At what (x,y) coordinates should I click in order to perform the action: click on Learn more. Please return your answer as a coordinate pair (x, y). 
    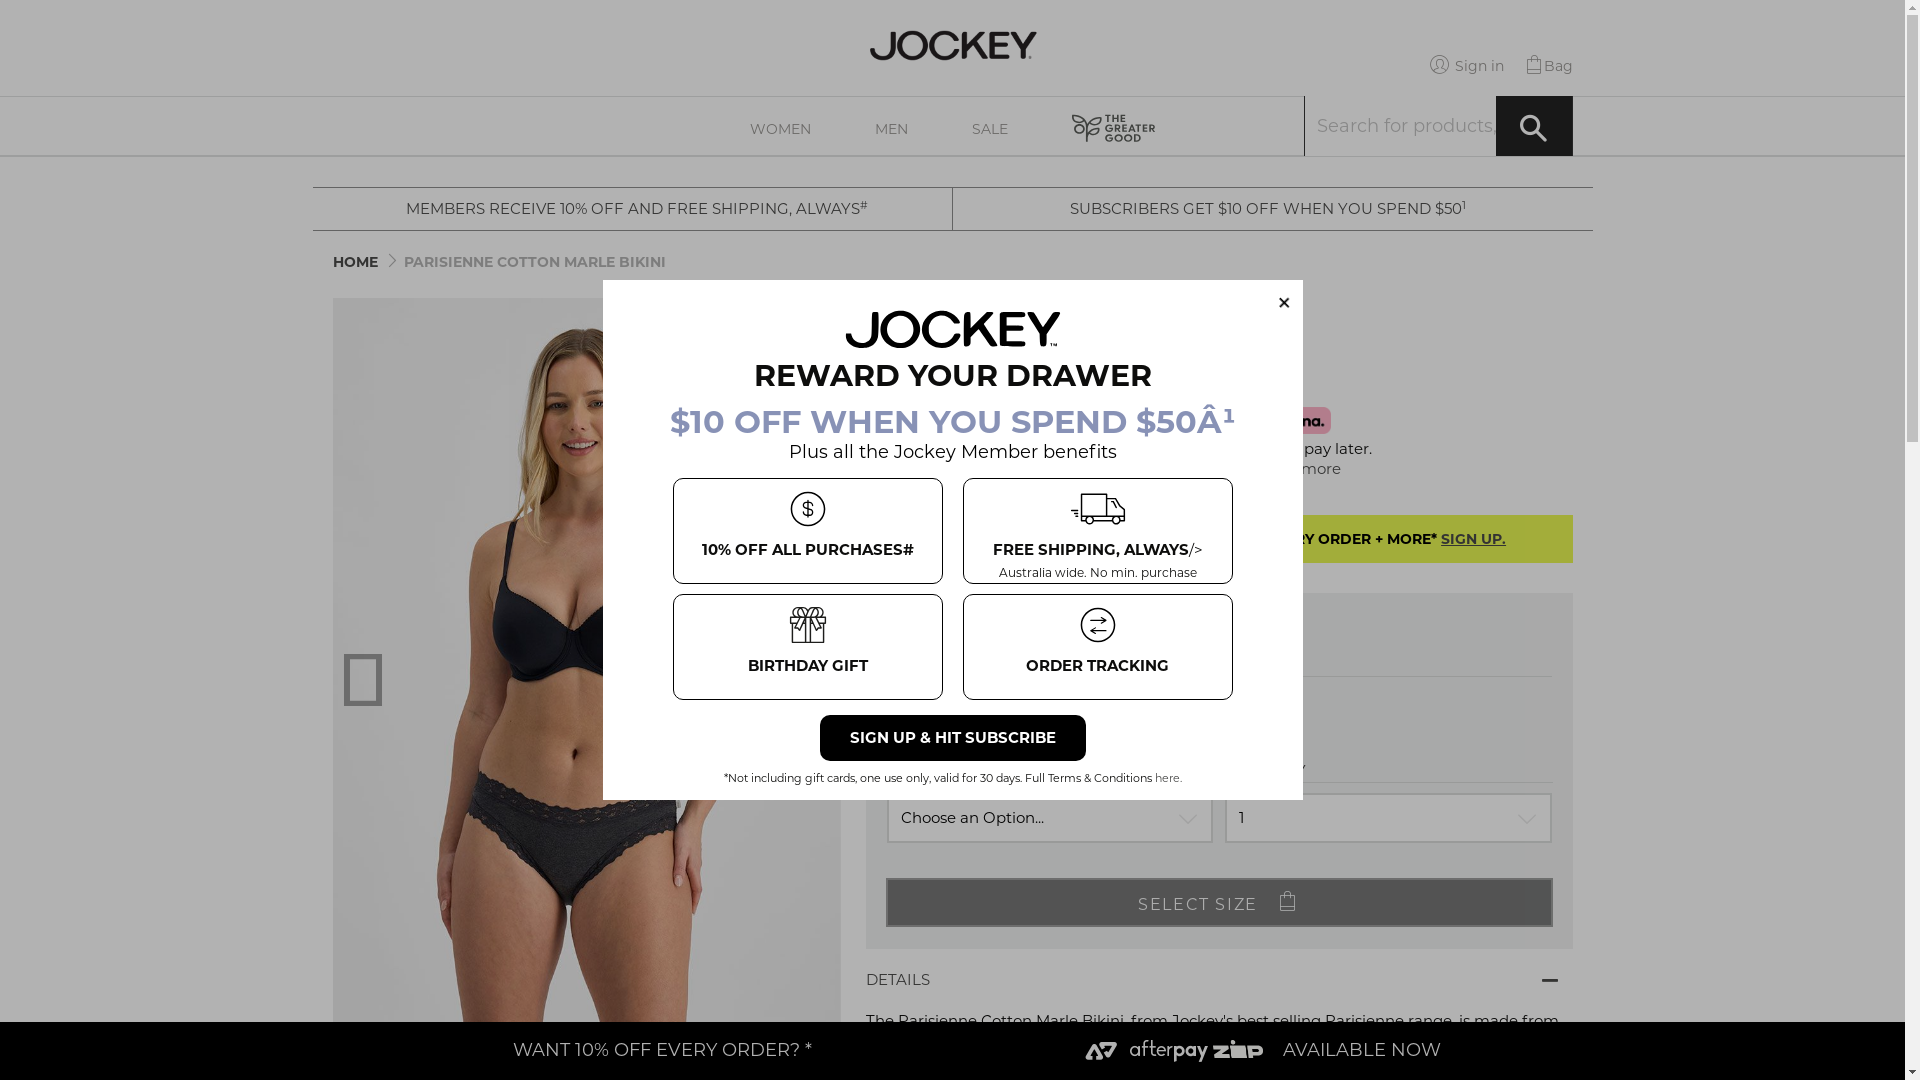
    Looking at the image, I should click on (1298, 468).